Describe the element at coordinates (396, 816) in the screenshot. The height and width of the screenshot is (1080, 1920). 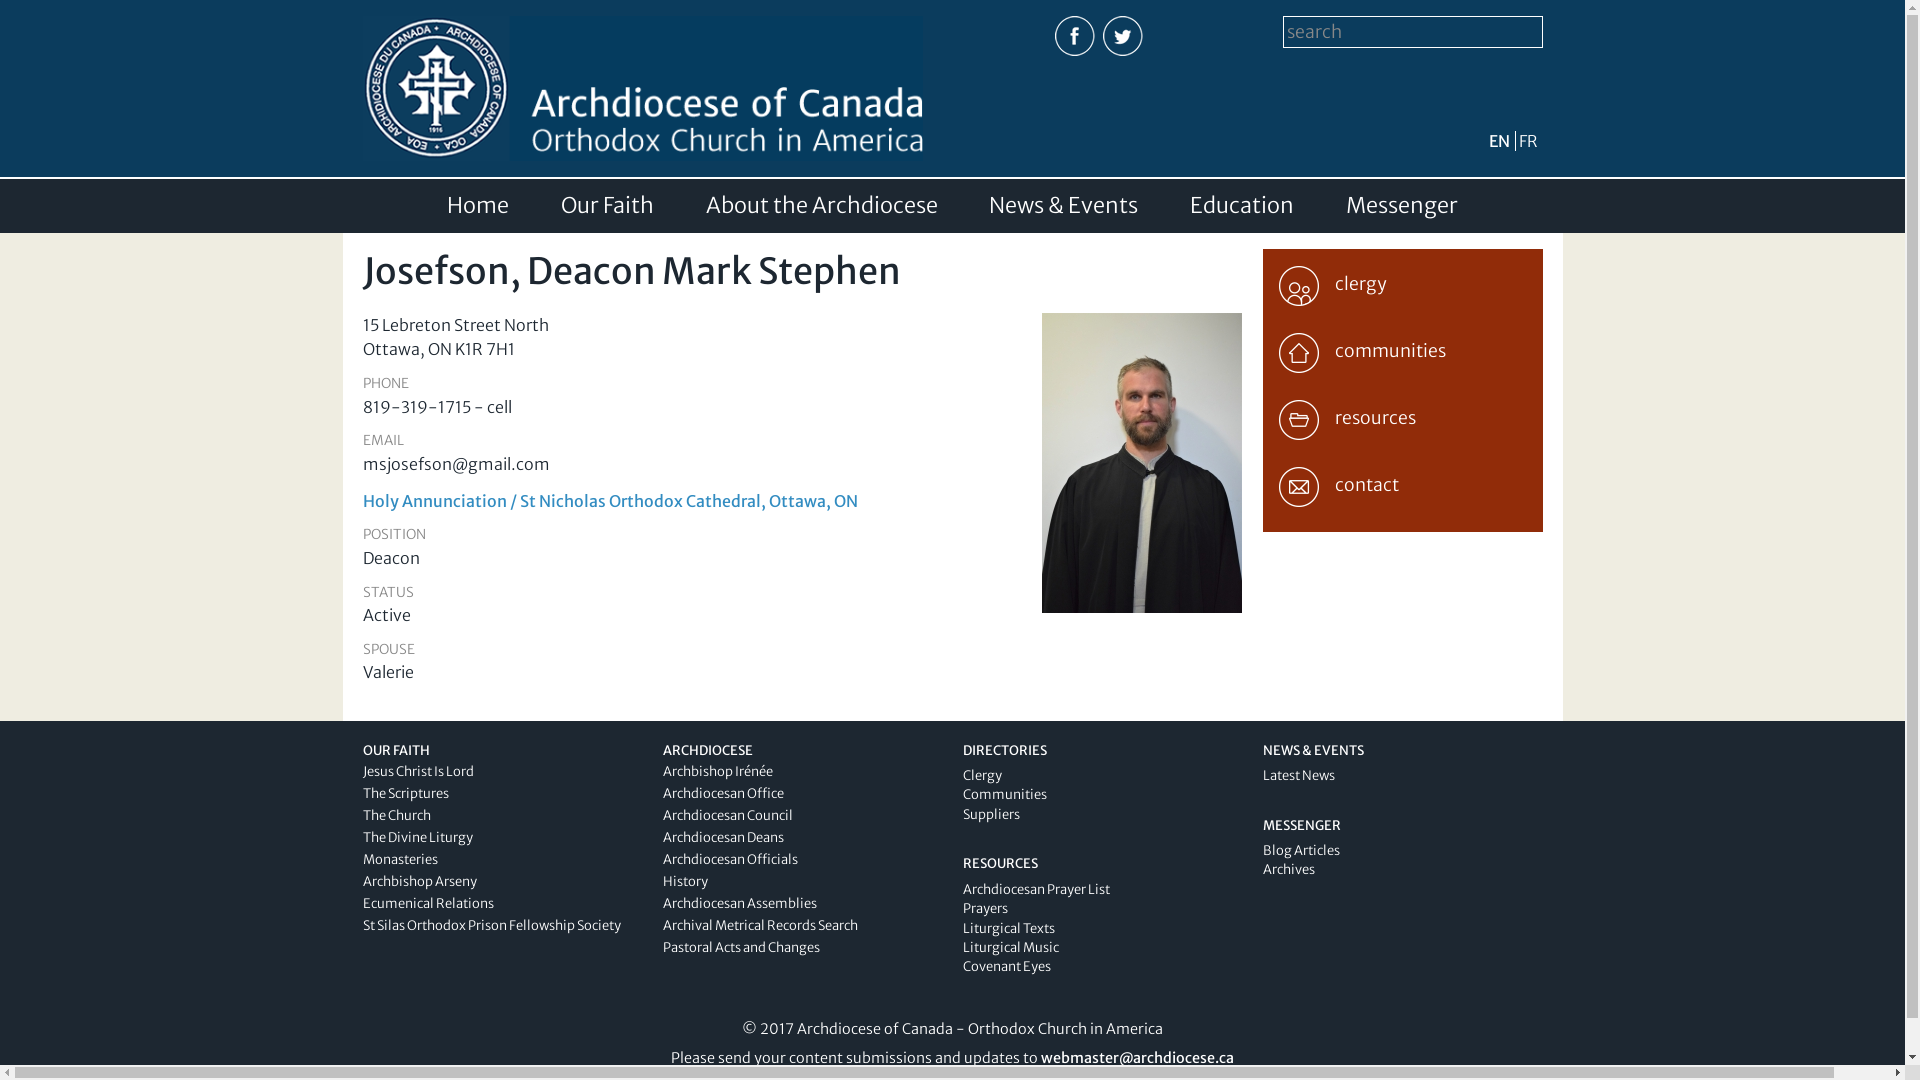
I see `The Church` at that location.